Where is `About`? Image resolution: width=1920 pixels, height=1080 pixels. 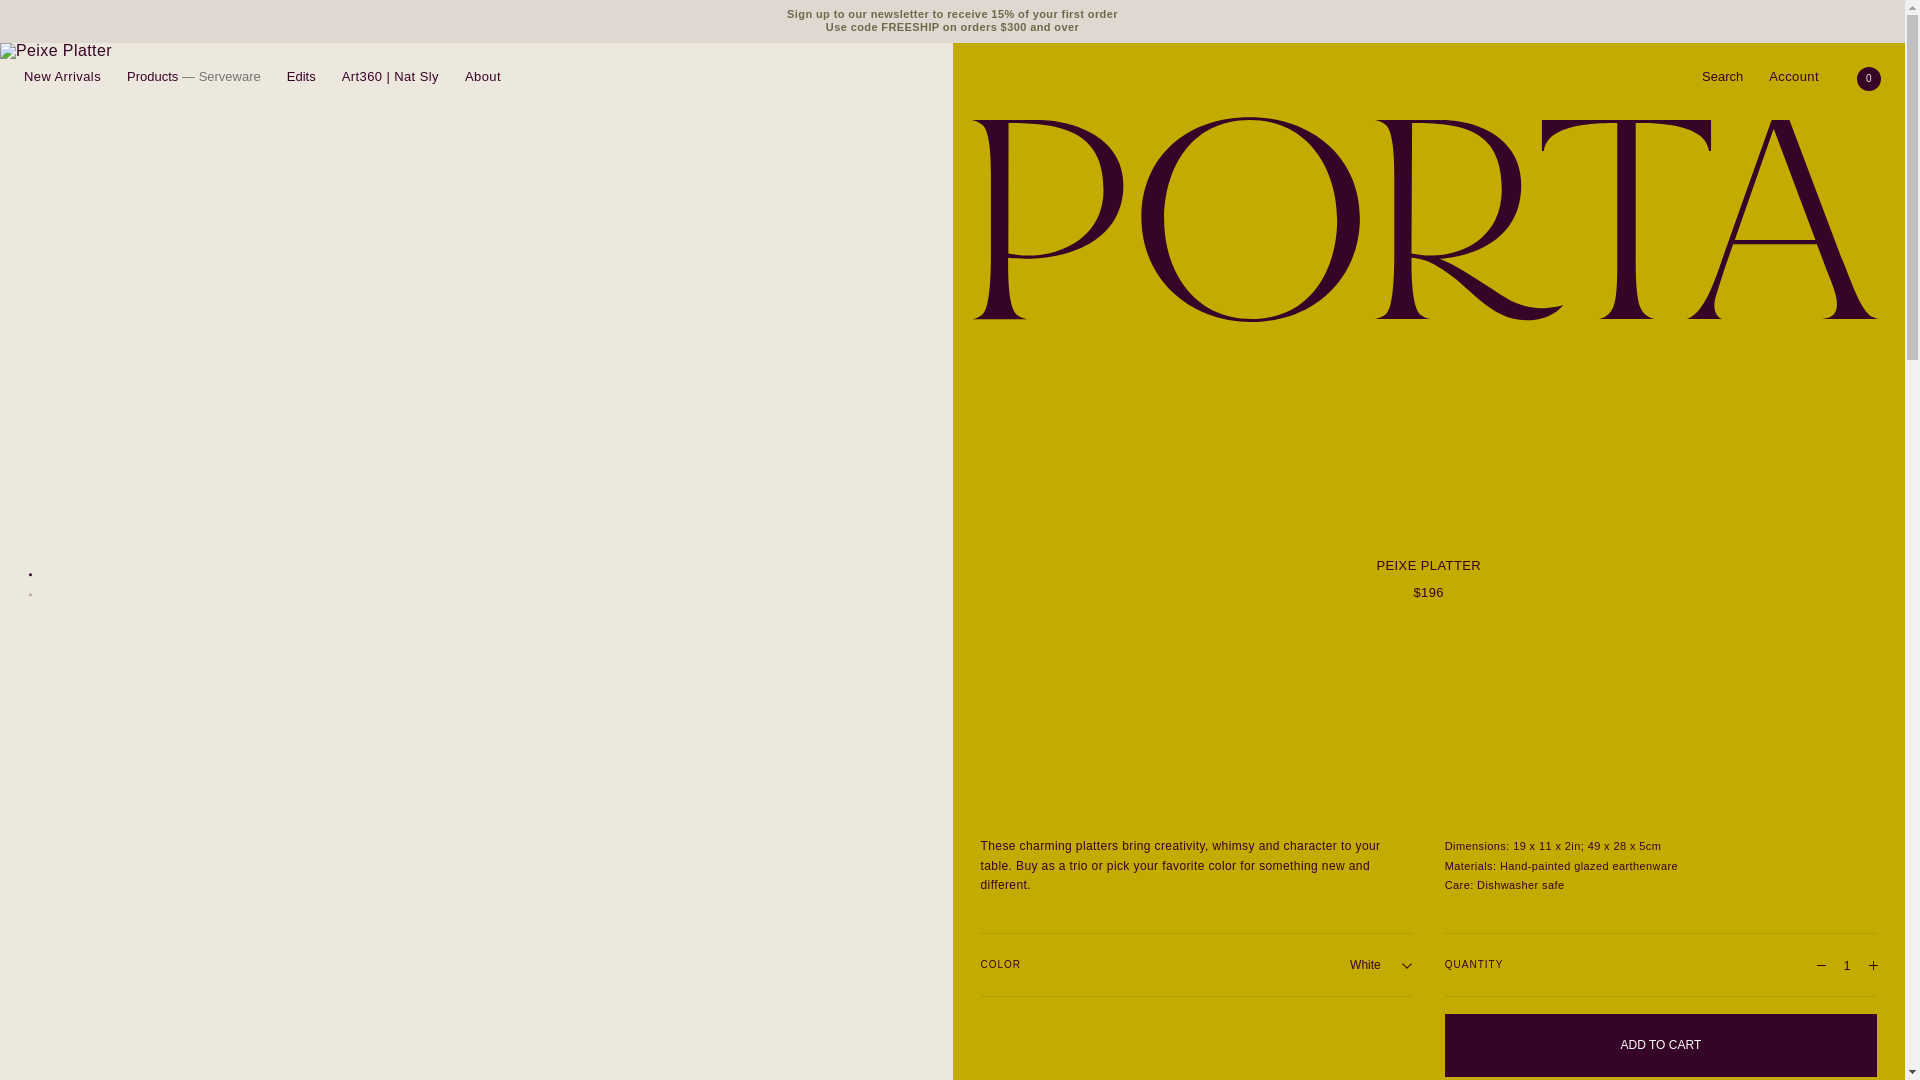 About is located at coordinates (482, 76).